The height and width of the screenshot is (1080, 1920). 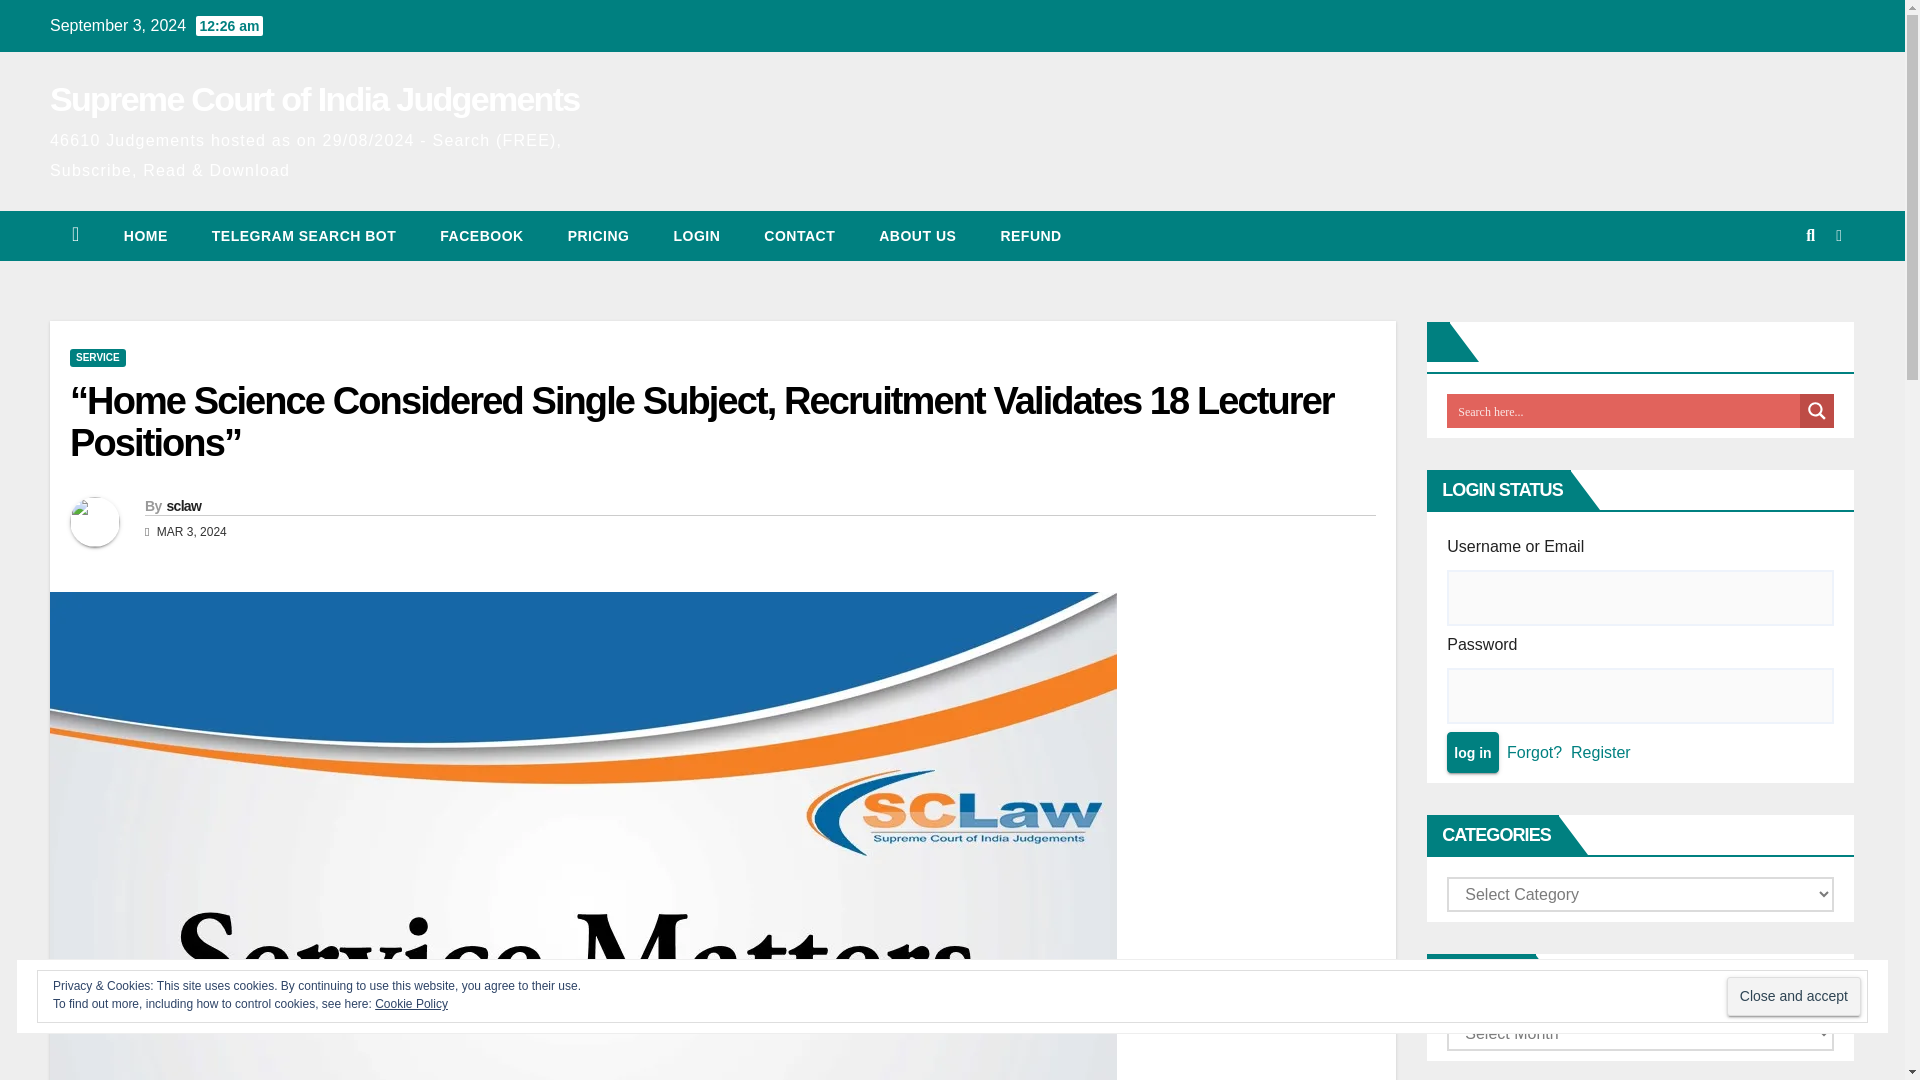 What do you see at coordinates (146, 236) in the screenshot?
I see `Home` at bounding box center [146, 236].